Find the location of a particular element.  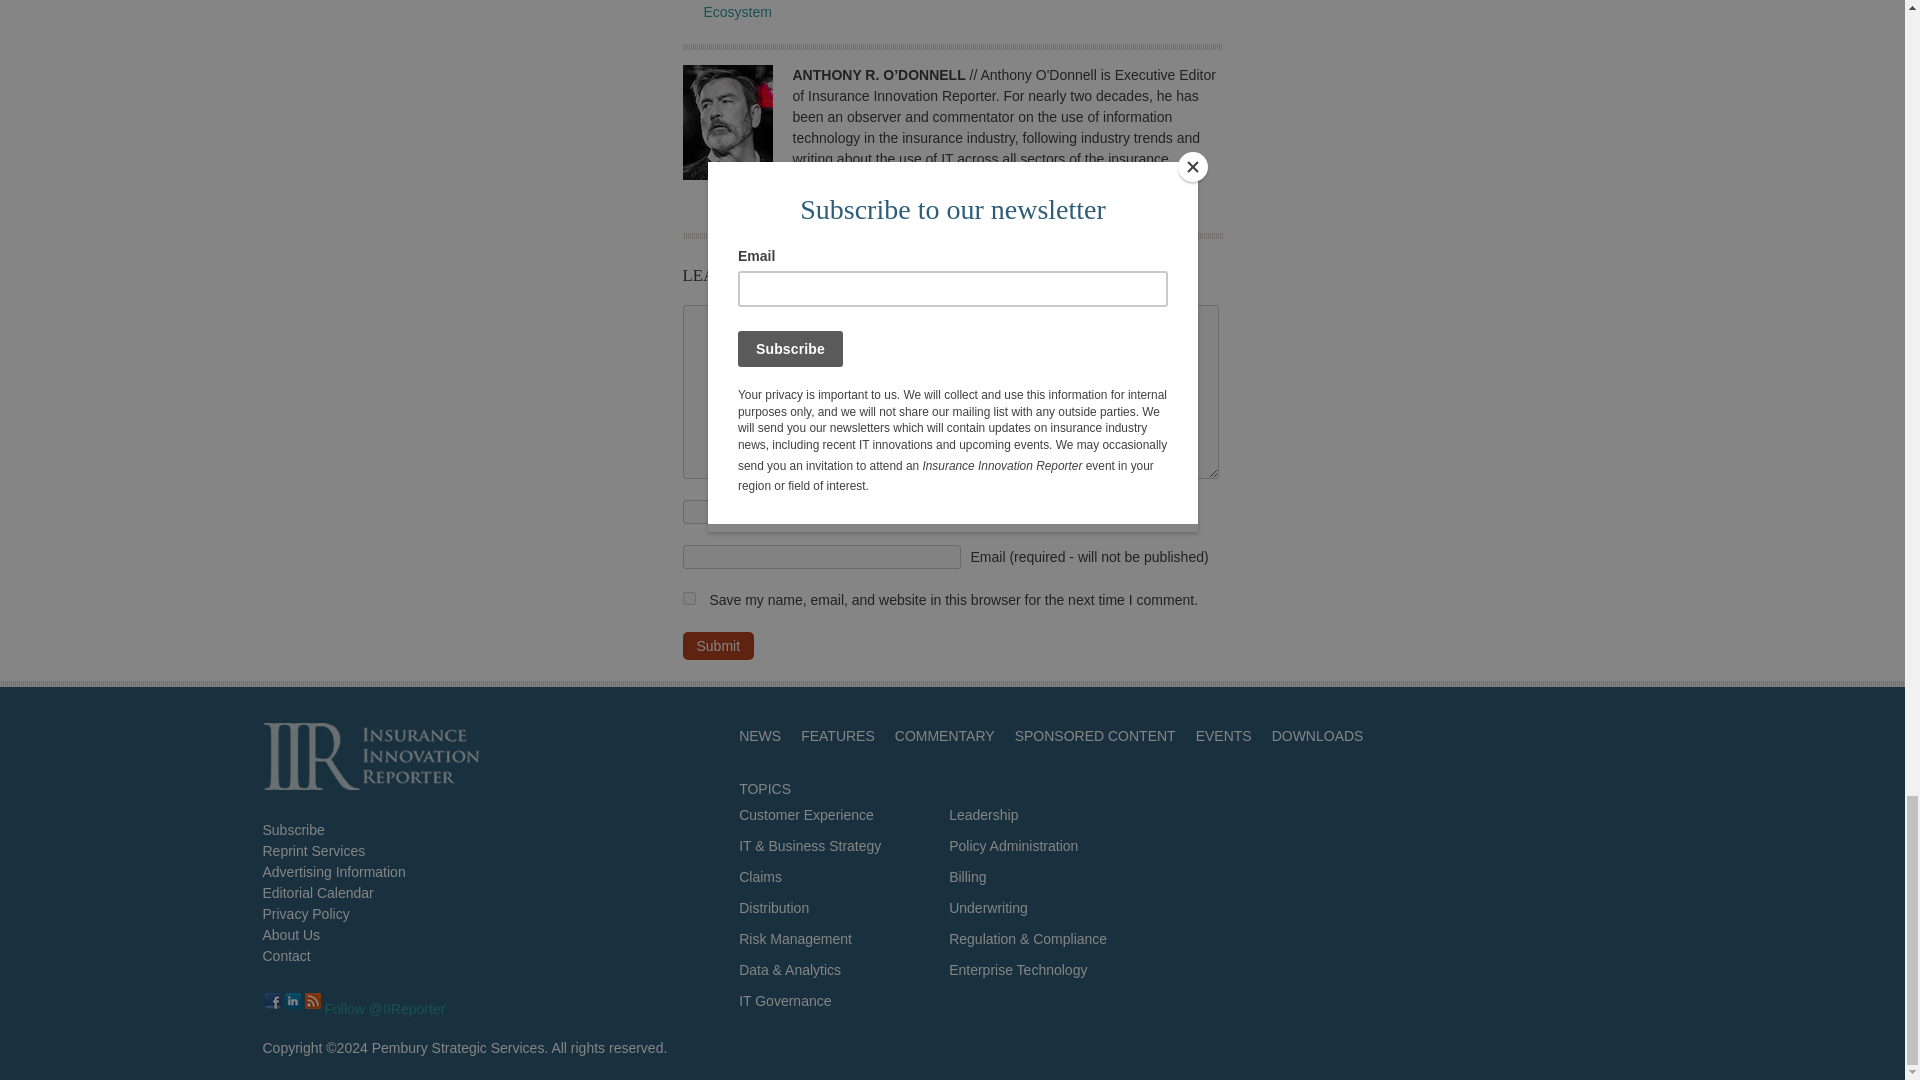

Friend me on Facebook is located at coordinates (272, 1000).